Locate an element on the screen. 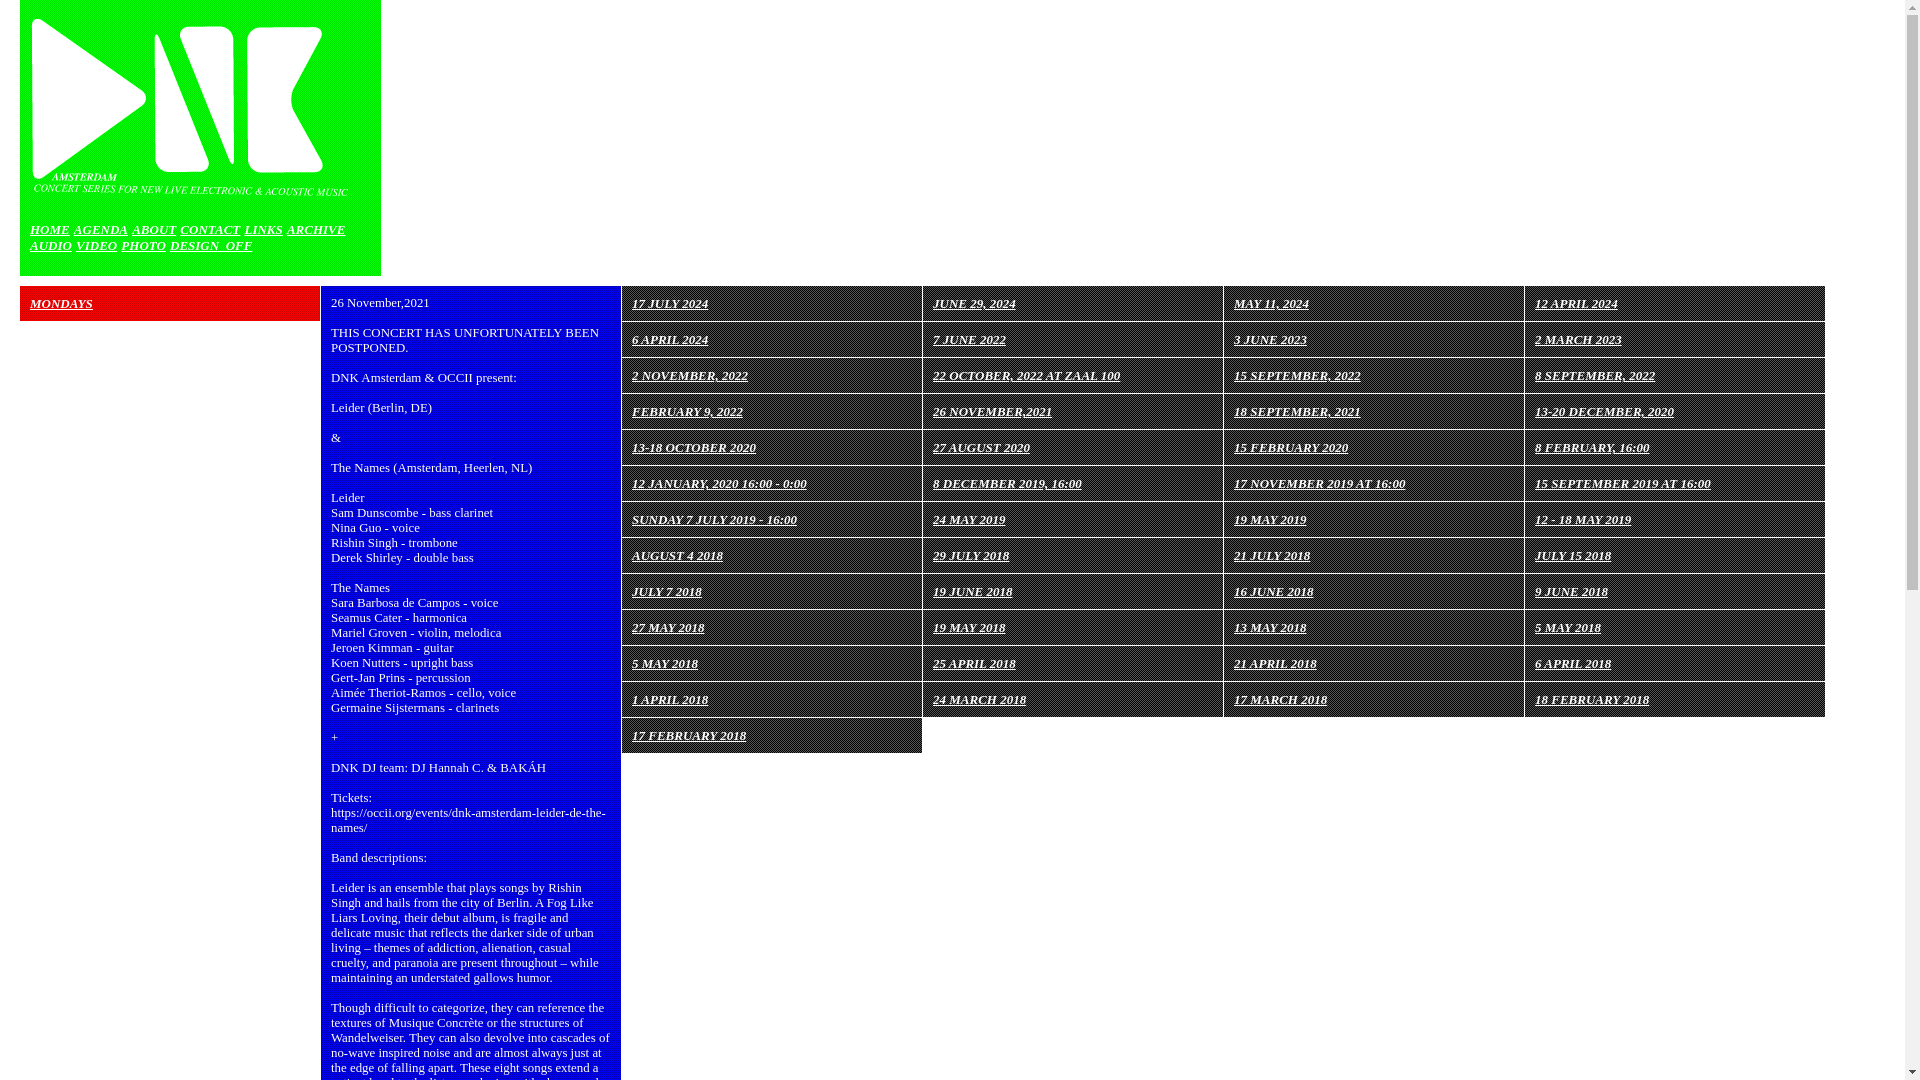  27 AUGUST 2020 is located at coordinates (981, 446).